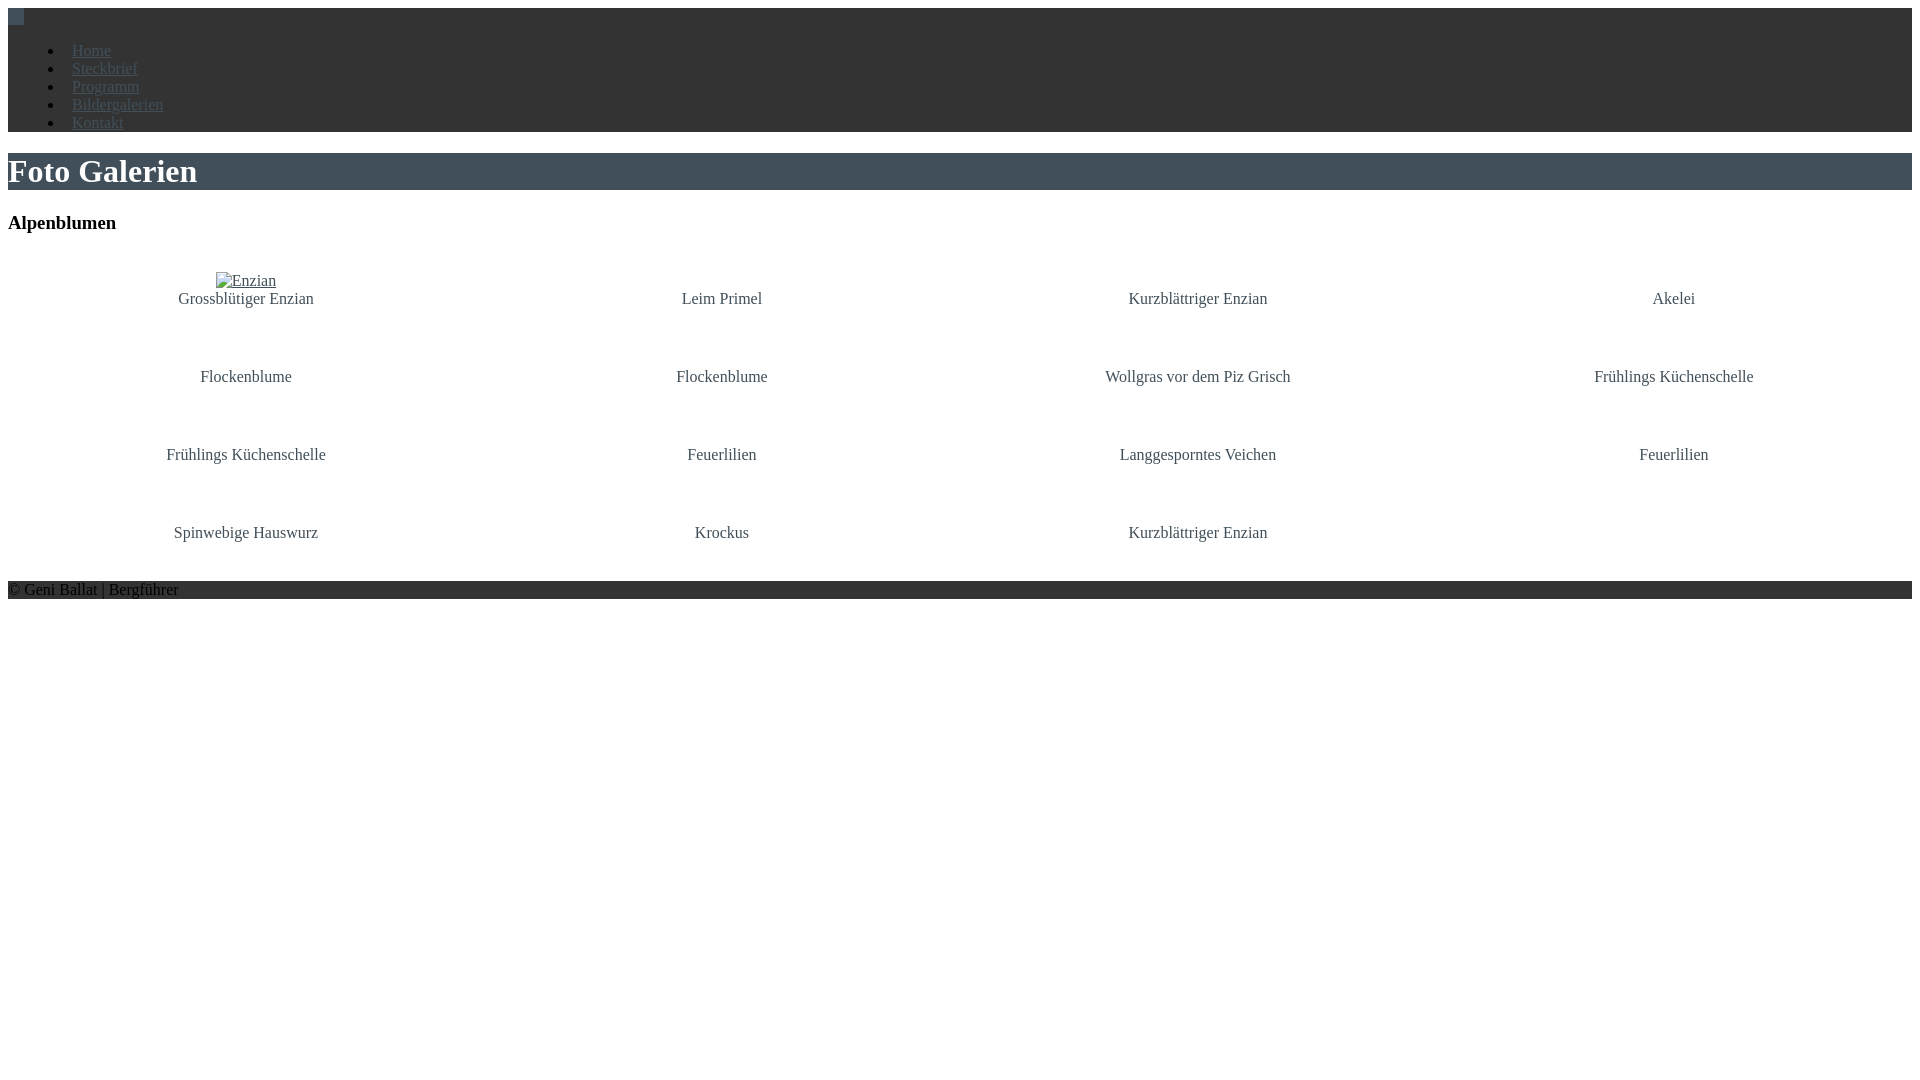 The image size is (1920, 1080). Describe the element at coordinates (106, 86) in the screenshot. I see `Programm` at that location.